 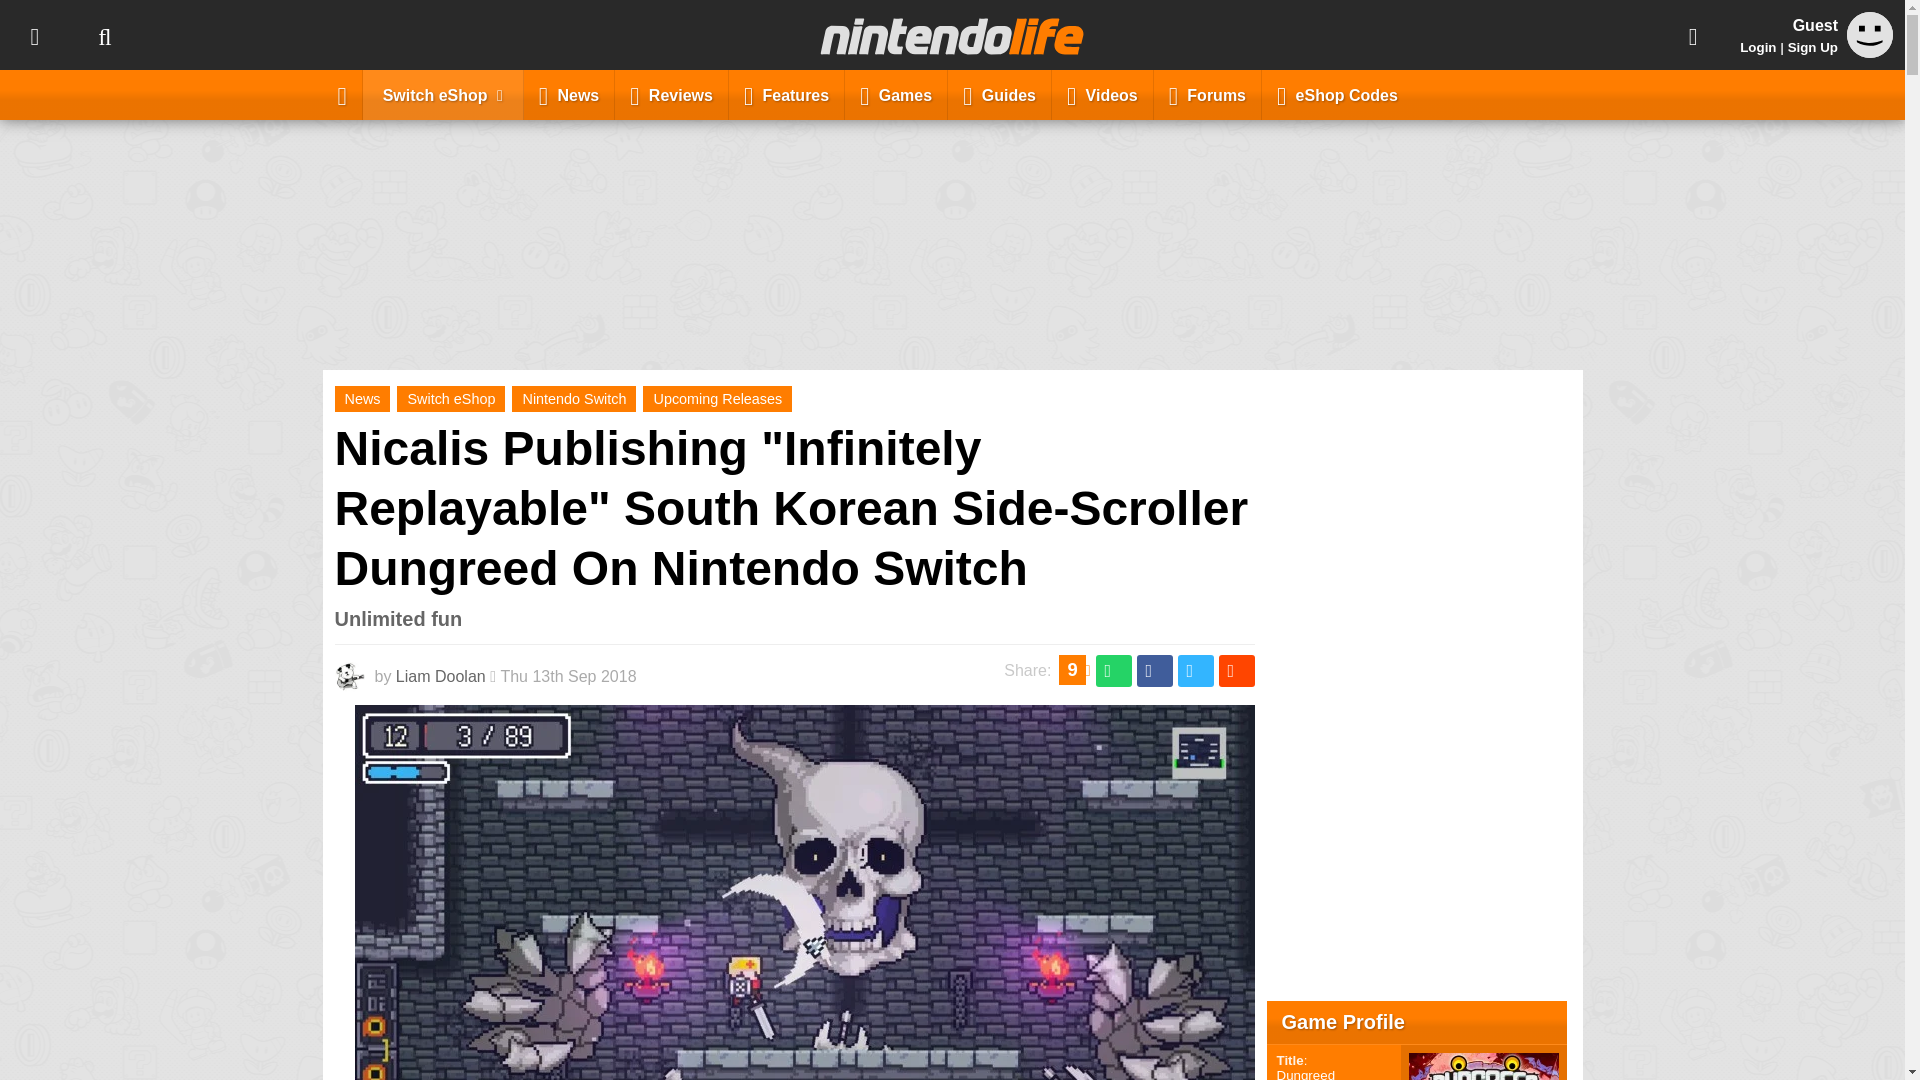 What do you see at coordinates (952, 36) in the screenshot?
I see `Nintendo Life` at bounding box center [952, 36].